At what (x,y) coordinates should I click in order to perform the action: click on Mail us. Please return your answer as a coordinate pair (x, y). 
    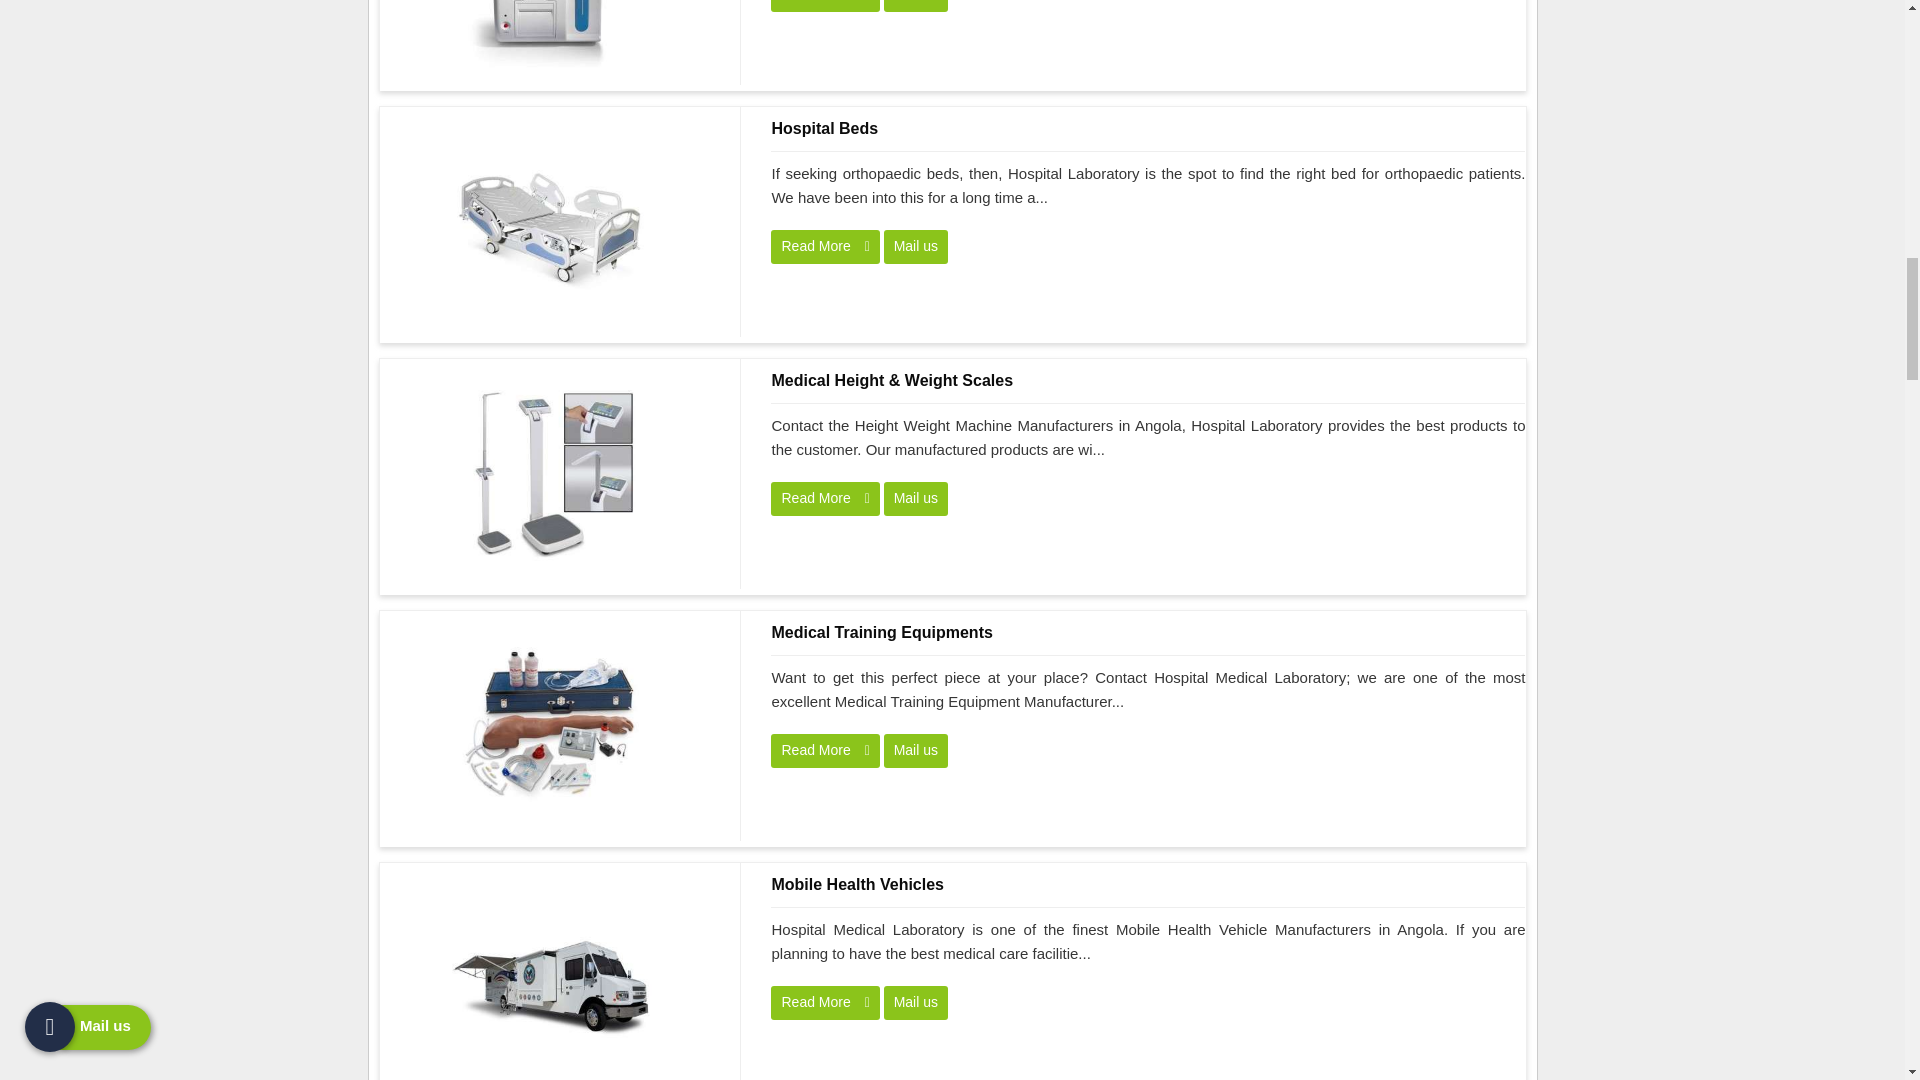
    Looking at the image, I should click on (916, 246).